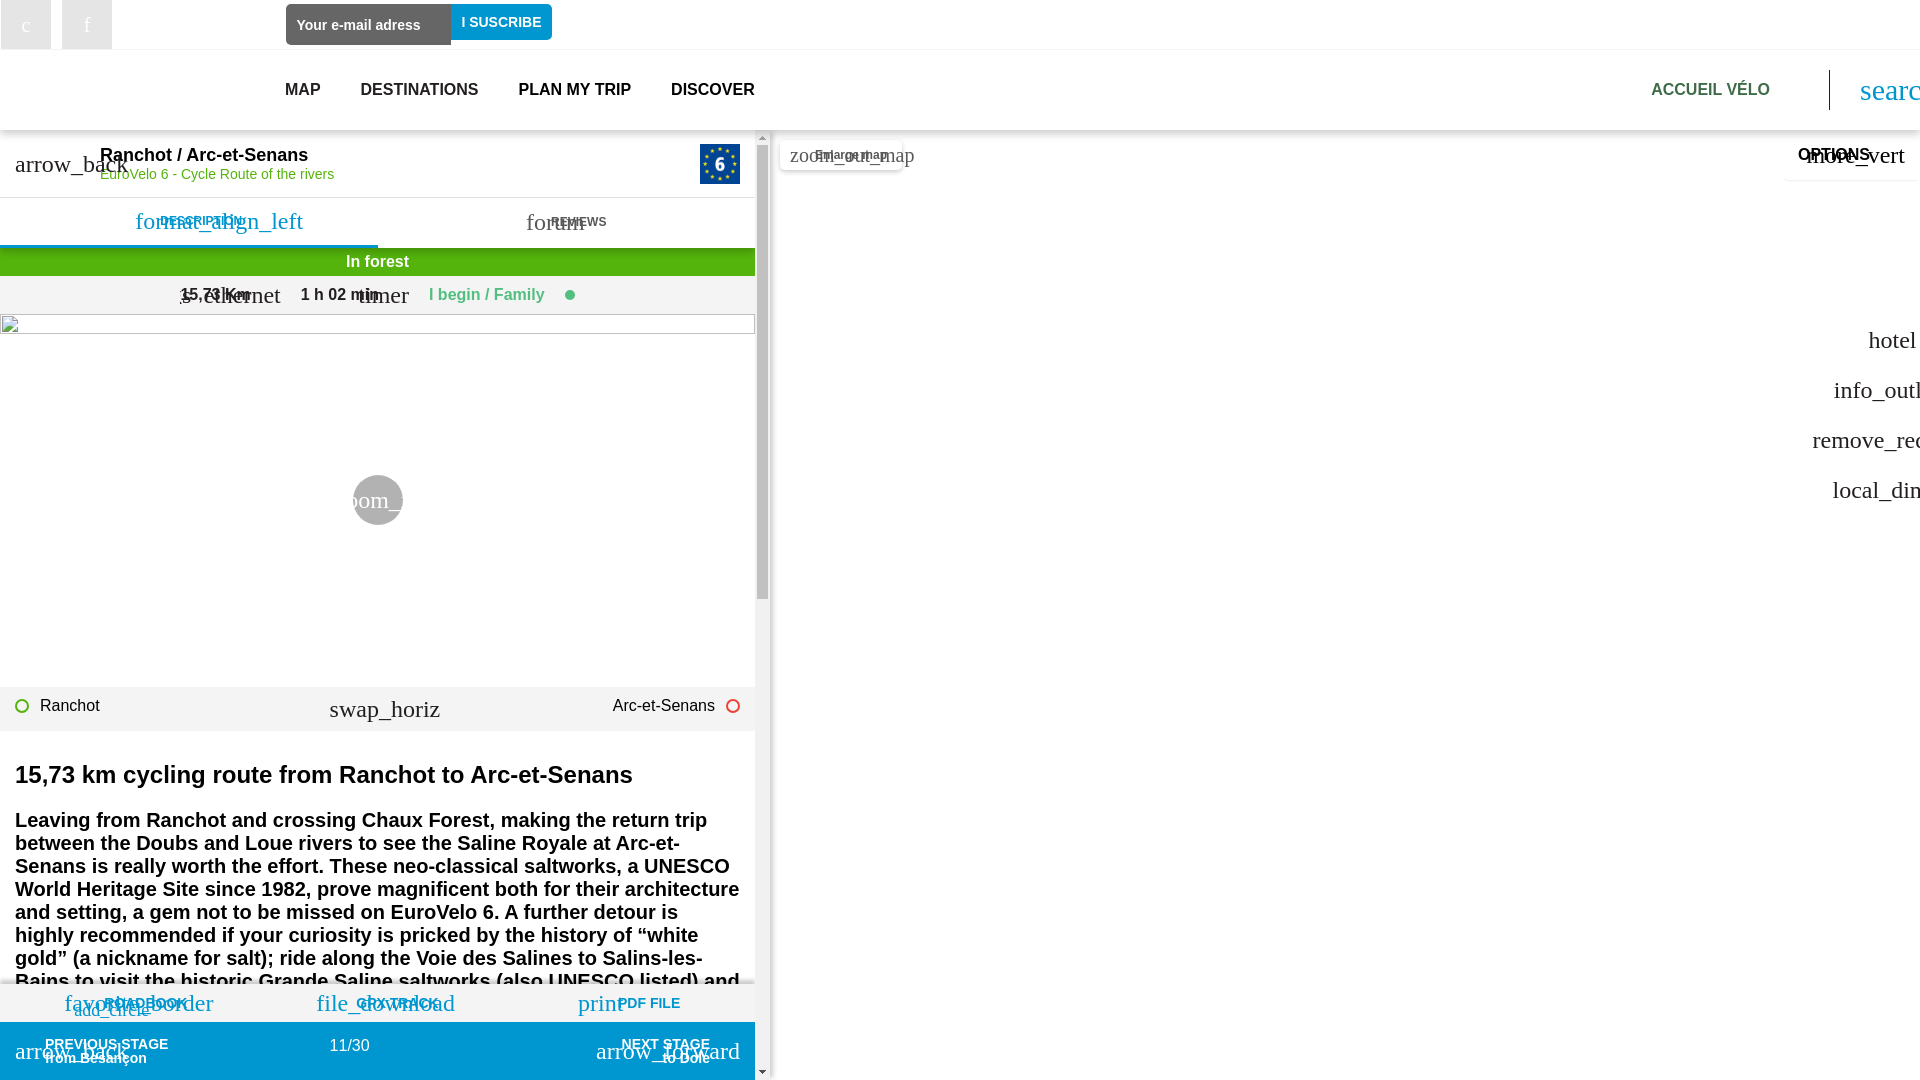 Image resolution: width=1920 pixels, height=1080 pixels. What do you see at coordinates (1772, 31) in the screenshot?
I see `Personal account` at bounding box center [1772, 31].